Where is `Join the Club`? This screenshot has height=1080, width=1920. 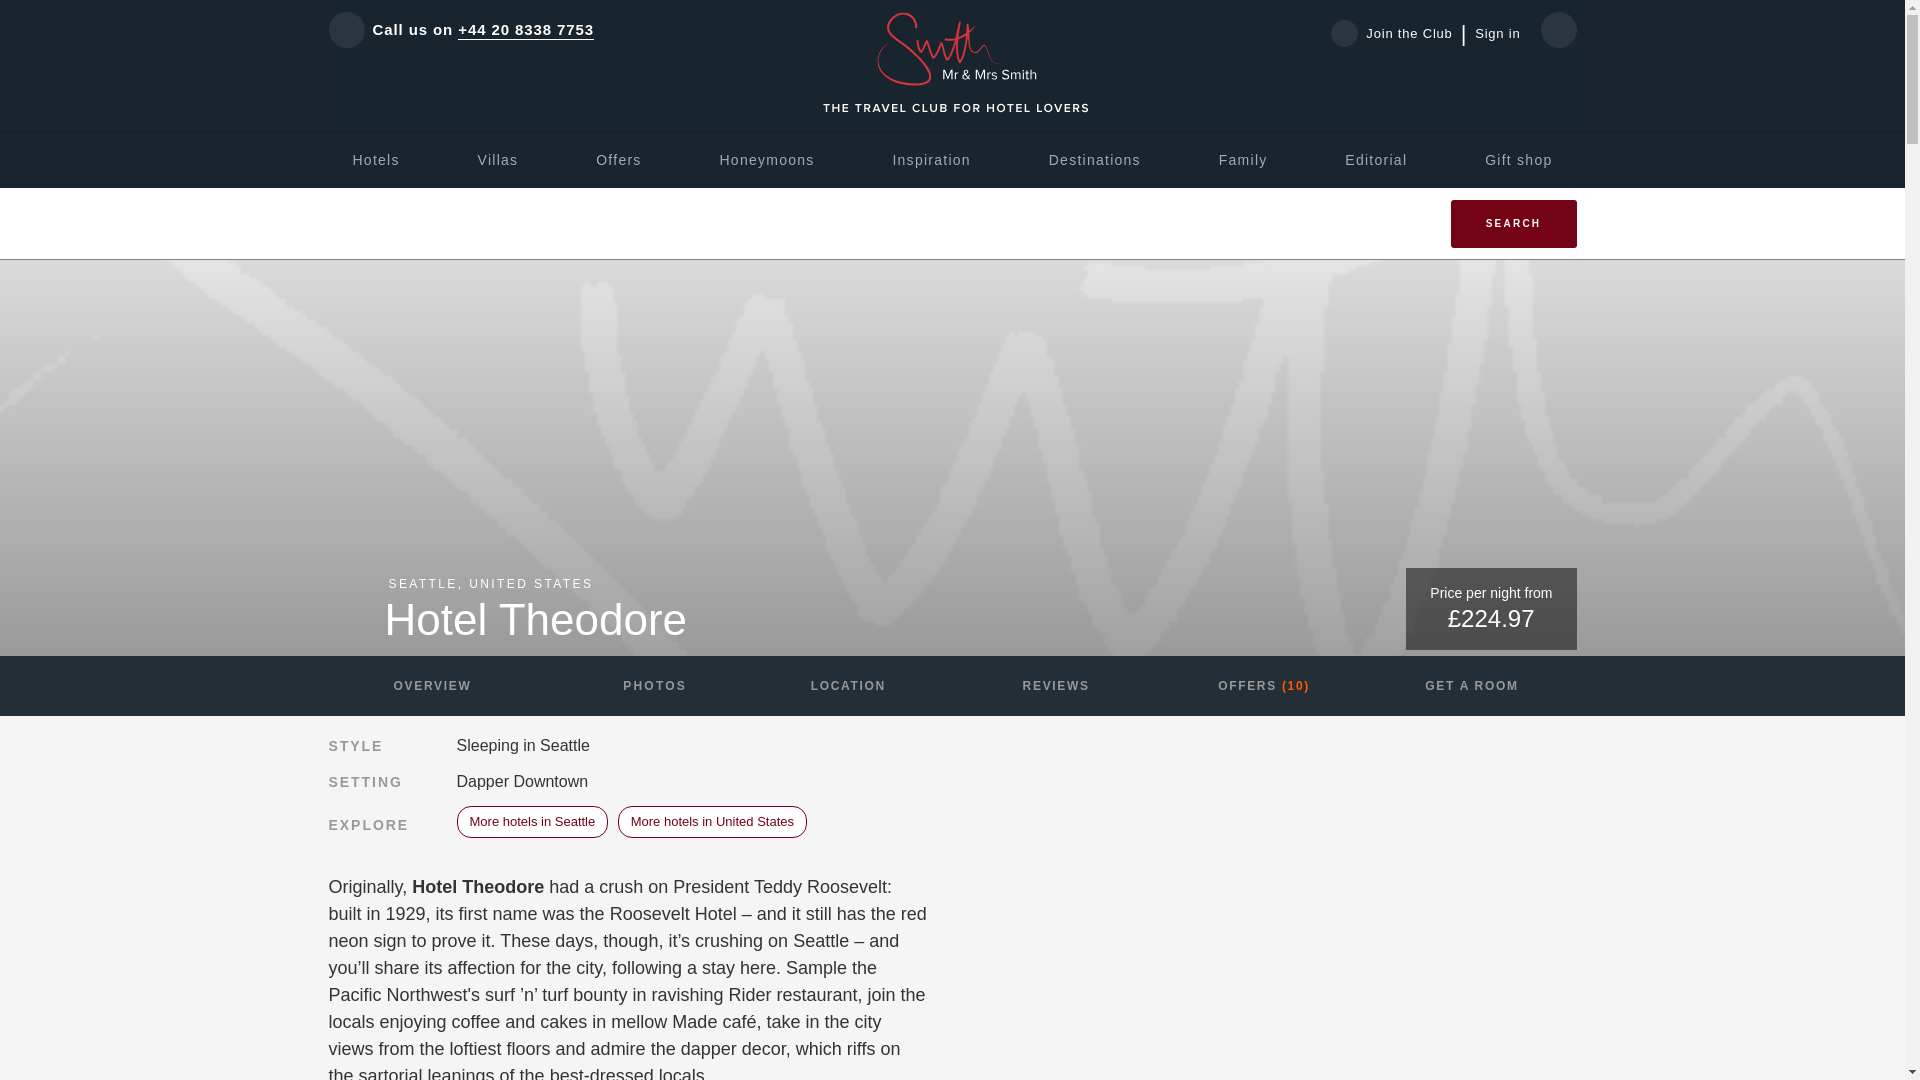 Join the Club is located at coordinates (1398, 33).